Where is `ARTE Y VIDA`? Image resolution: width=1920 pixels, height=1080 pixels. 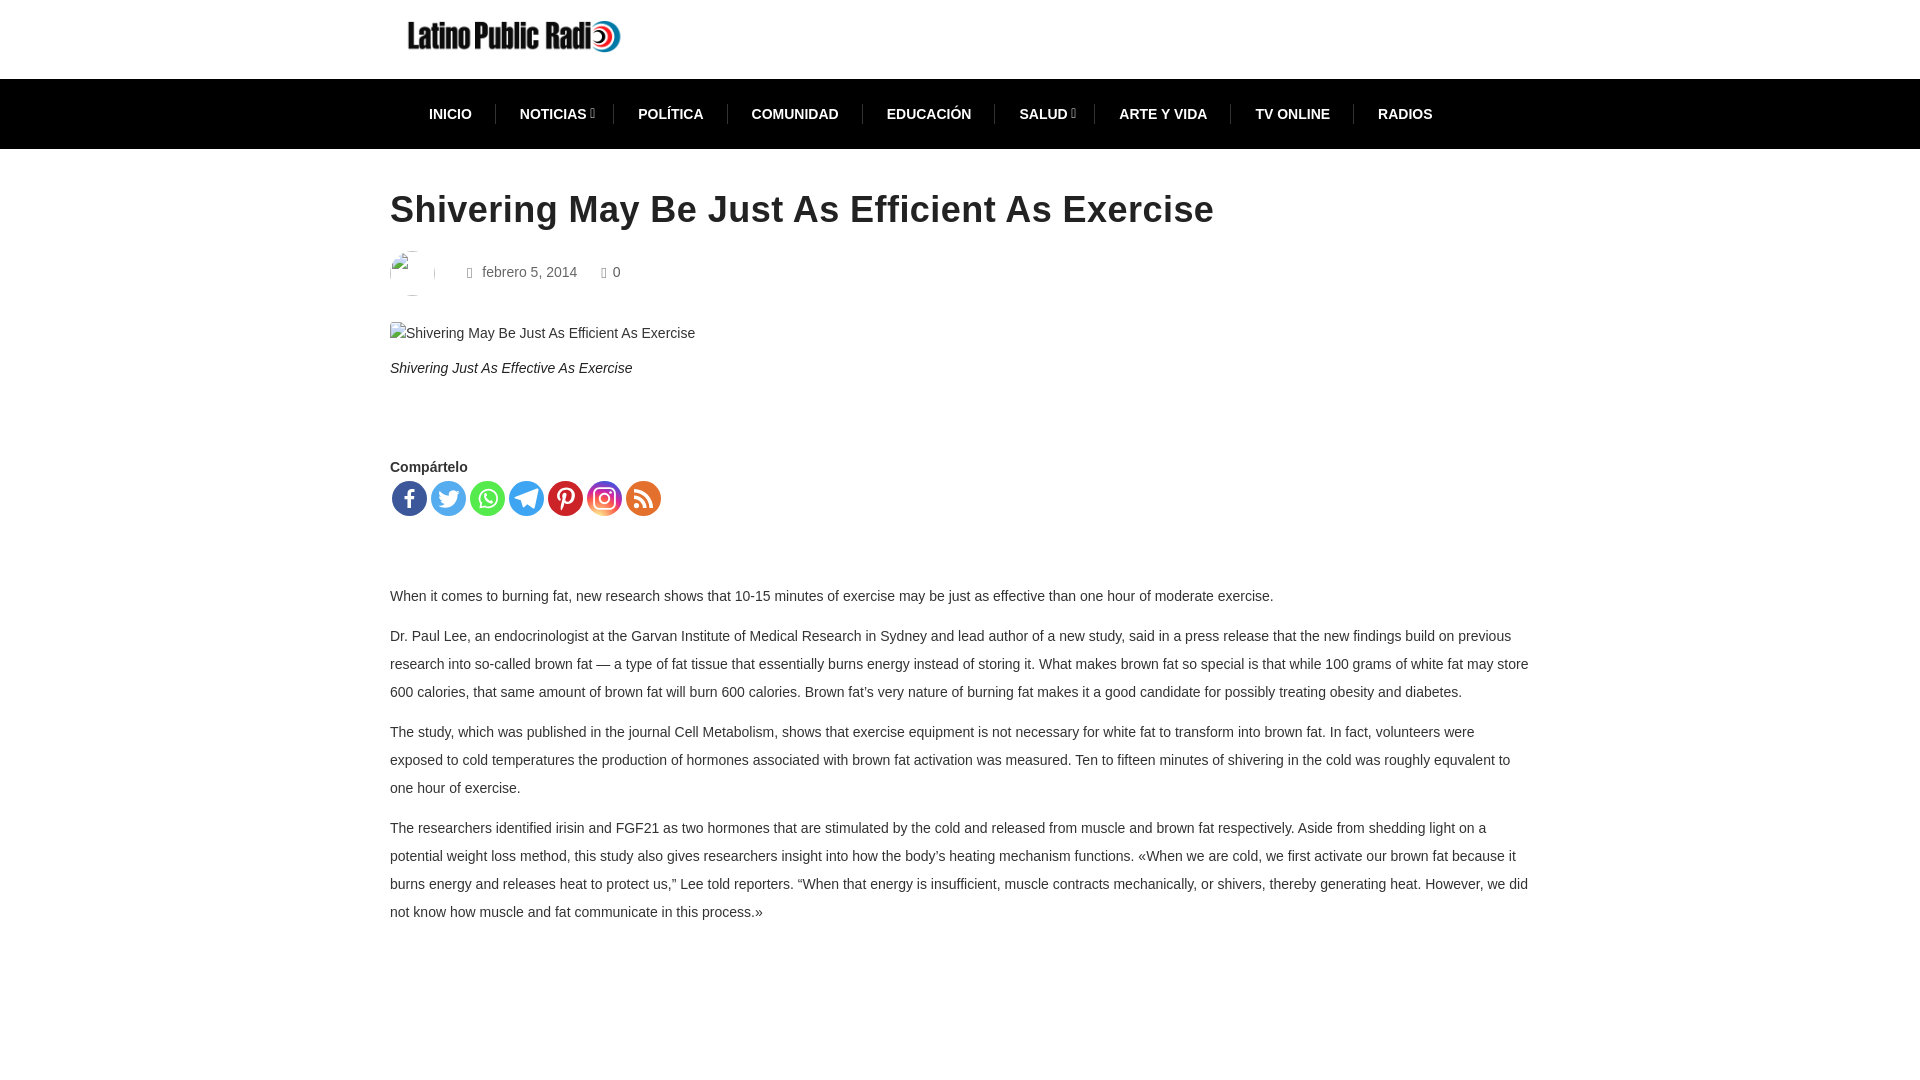
ARTE Y VIDA is located at coordinates (1163, 114).